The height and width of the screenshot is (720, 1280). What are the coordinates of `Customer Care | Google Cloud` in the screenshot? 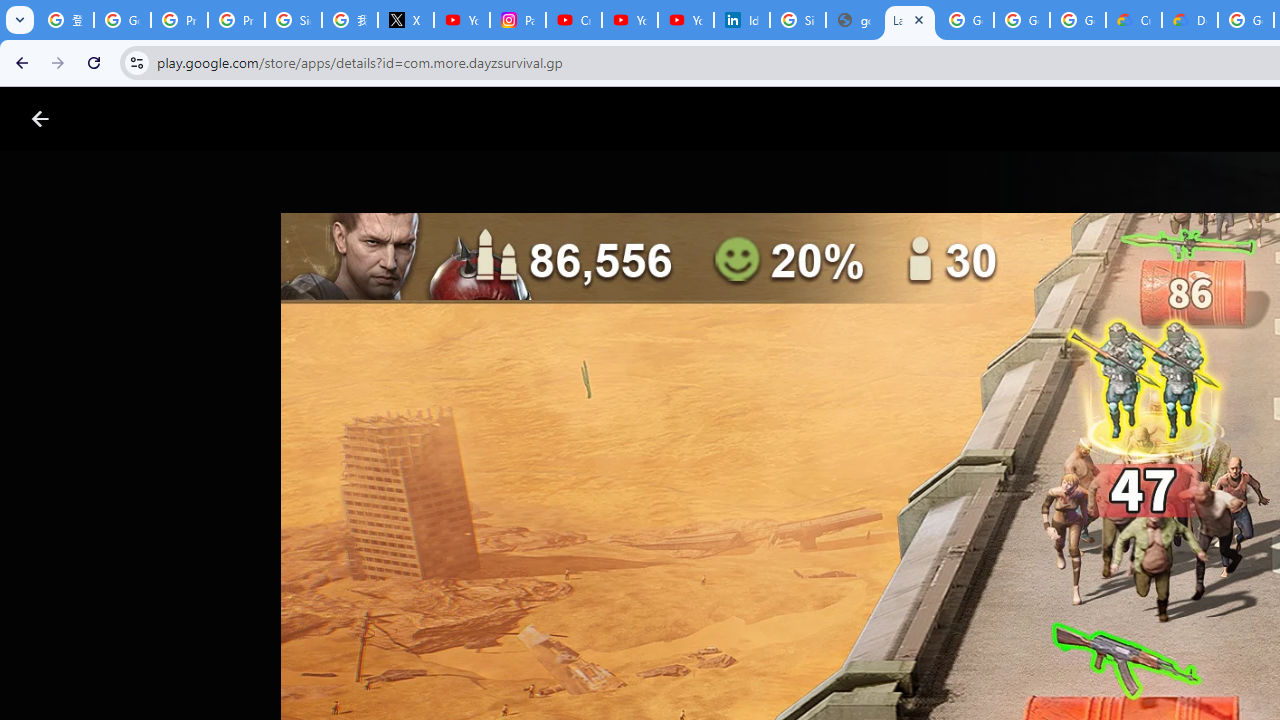 It's located at (1134, 20).